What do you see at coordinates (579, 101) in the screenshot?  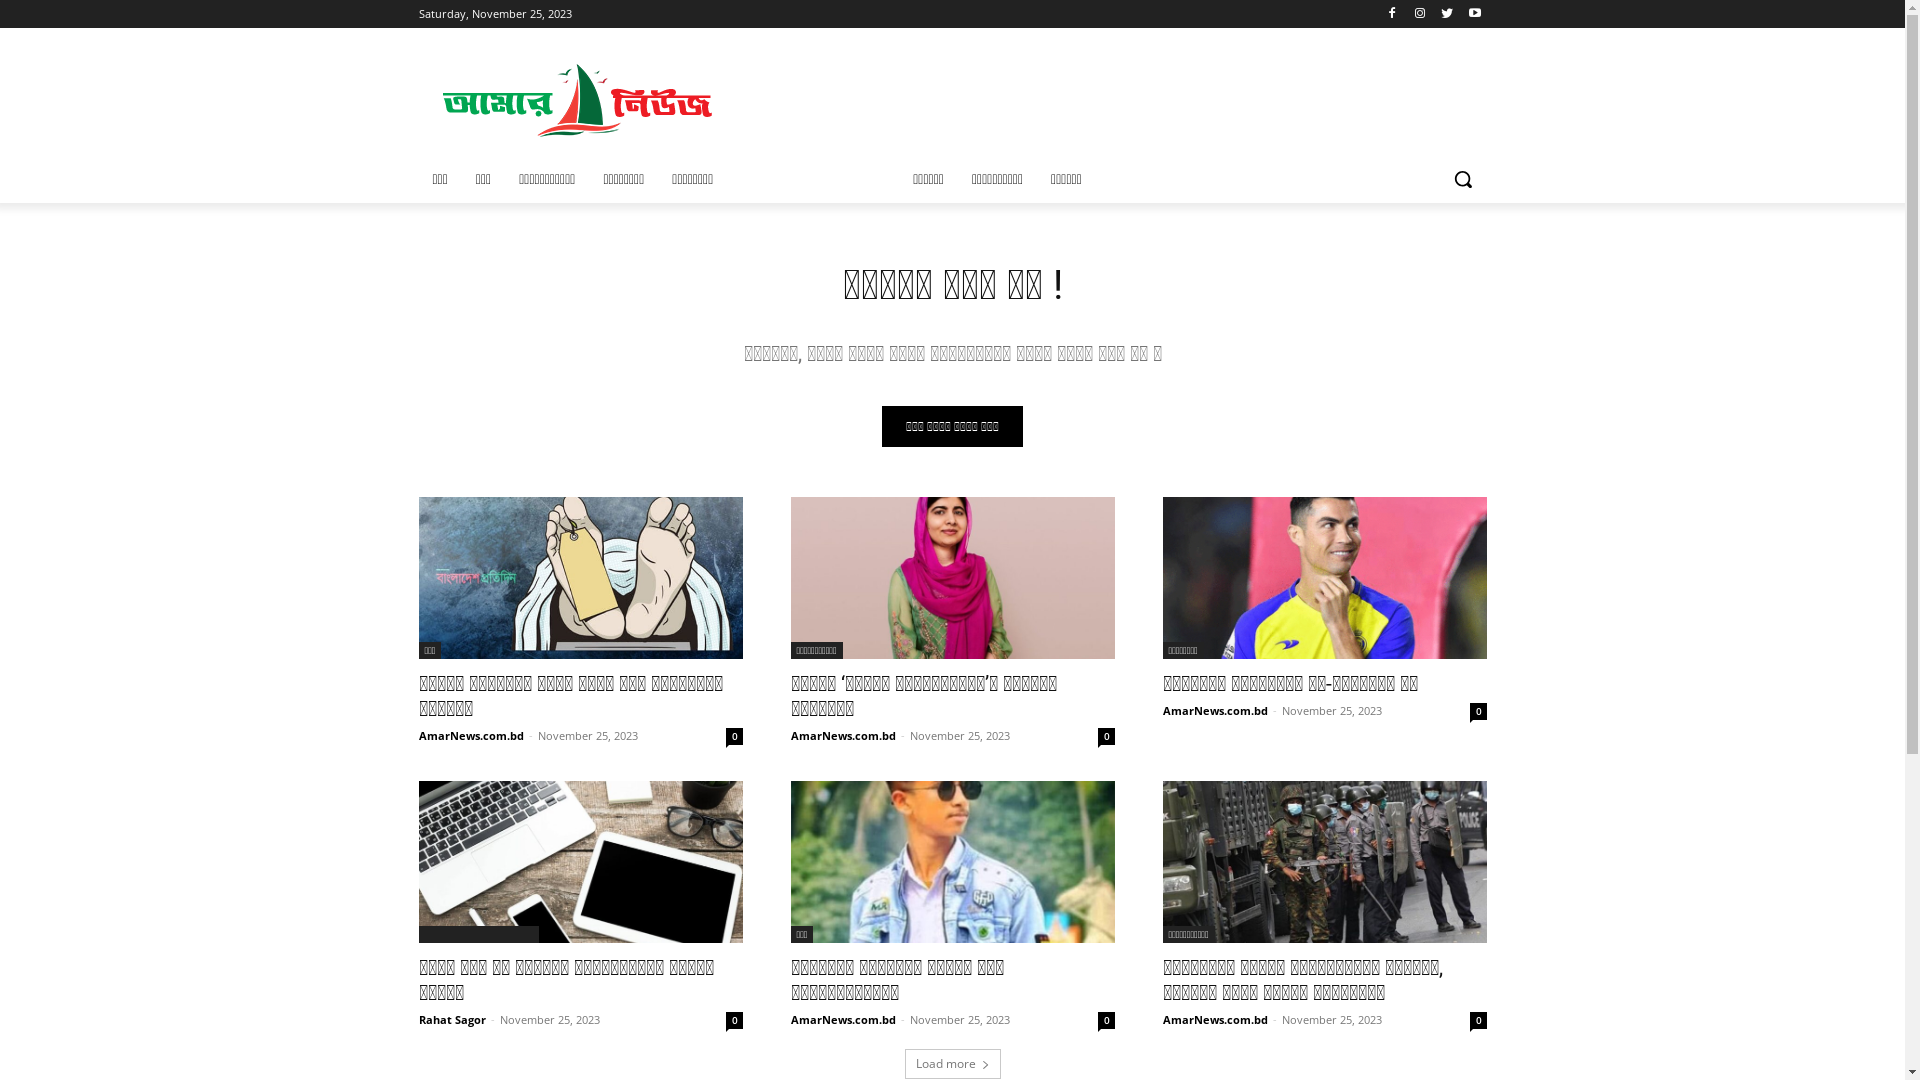 I see `AmarNews.com.bd` at bounding box center [579, 101].